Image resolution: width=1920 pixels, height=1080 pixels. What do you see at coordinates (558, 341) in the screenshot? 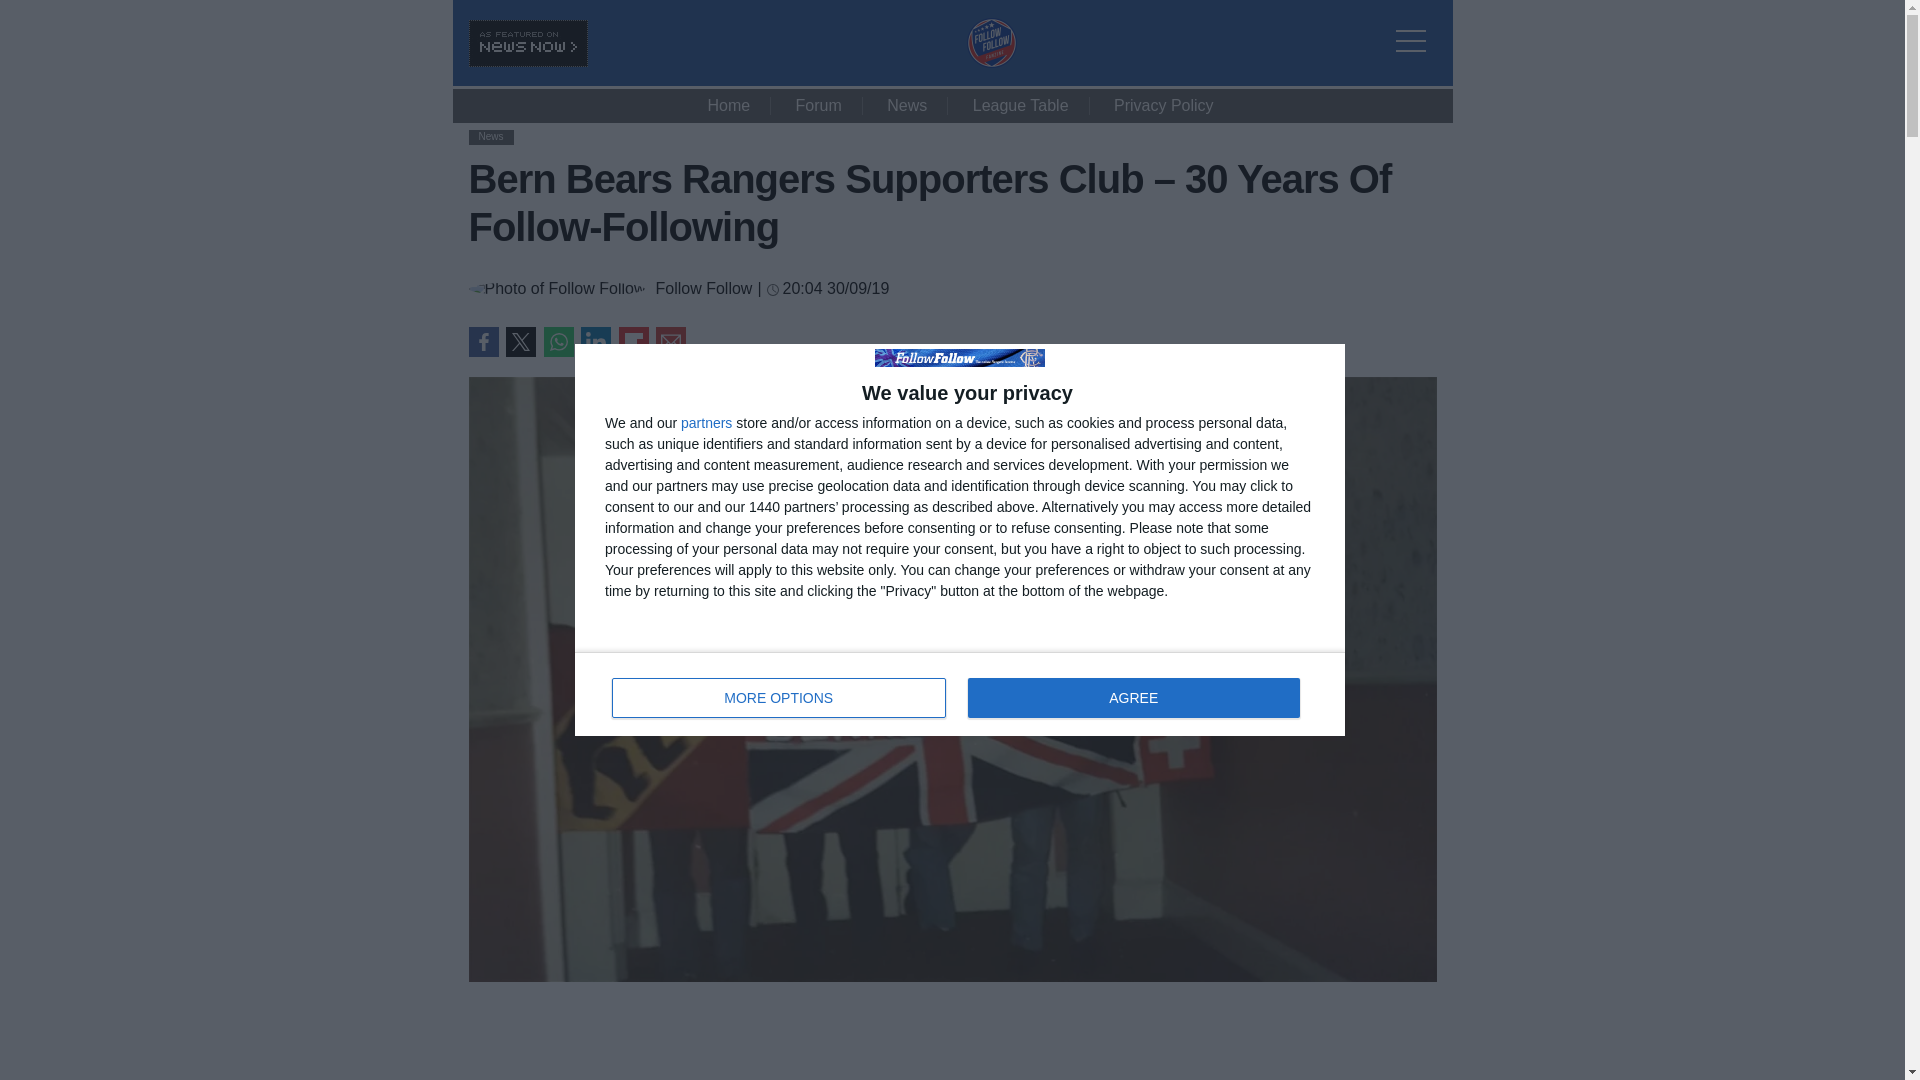
I see `share on WhatsApp` at bounding box center [558, 341].